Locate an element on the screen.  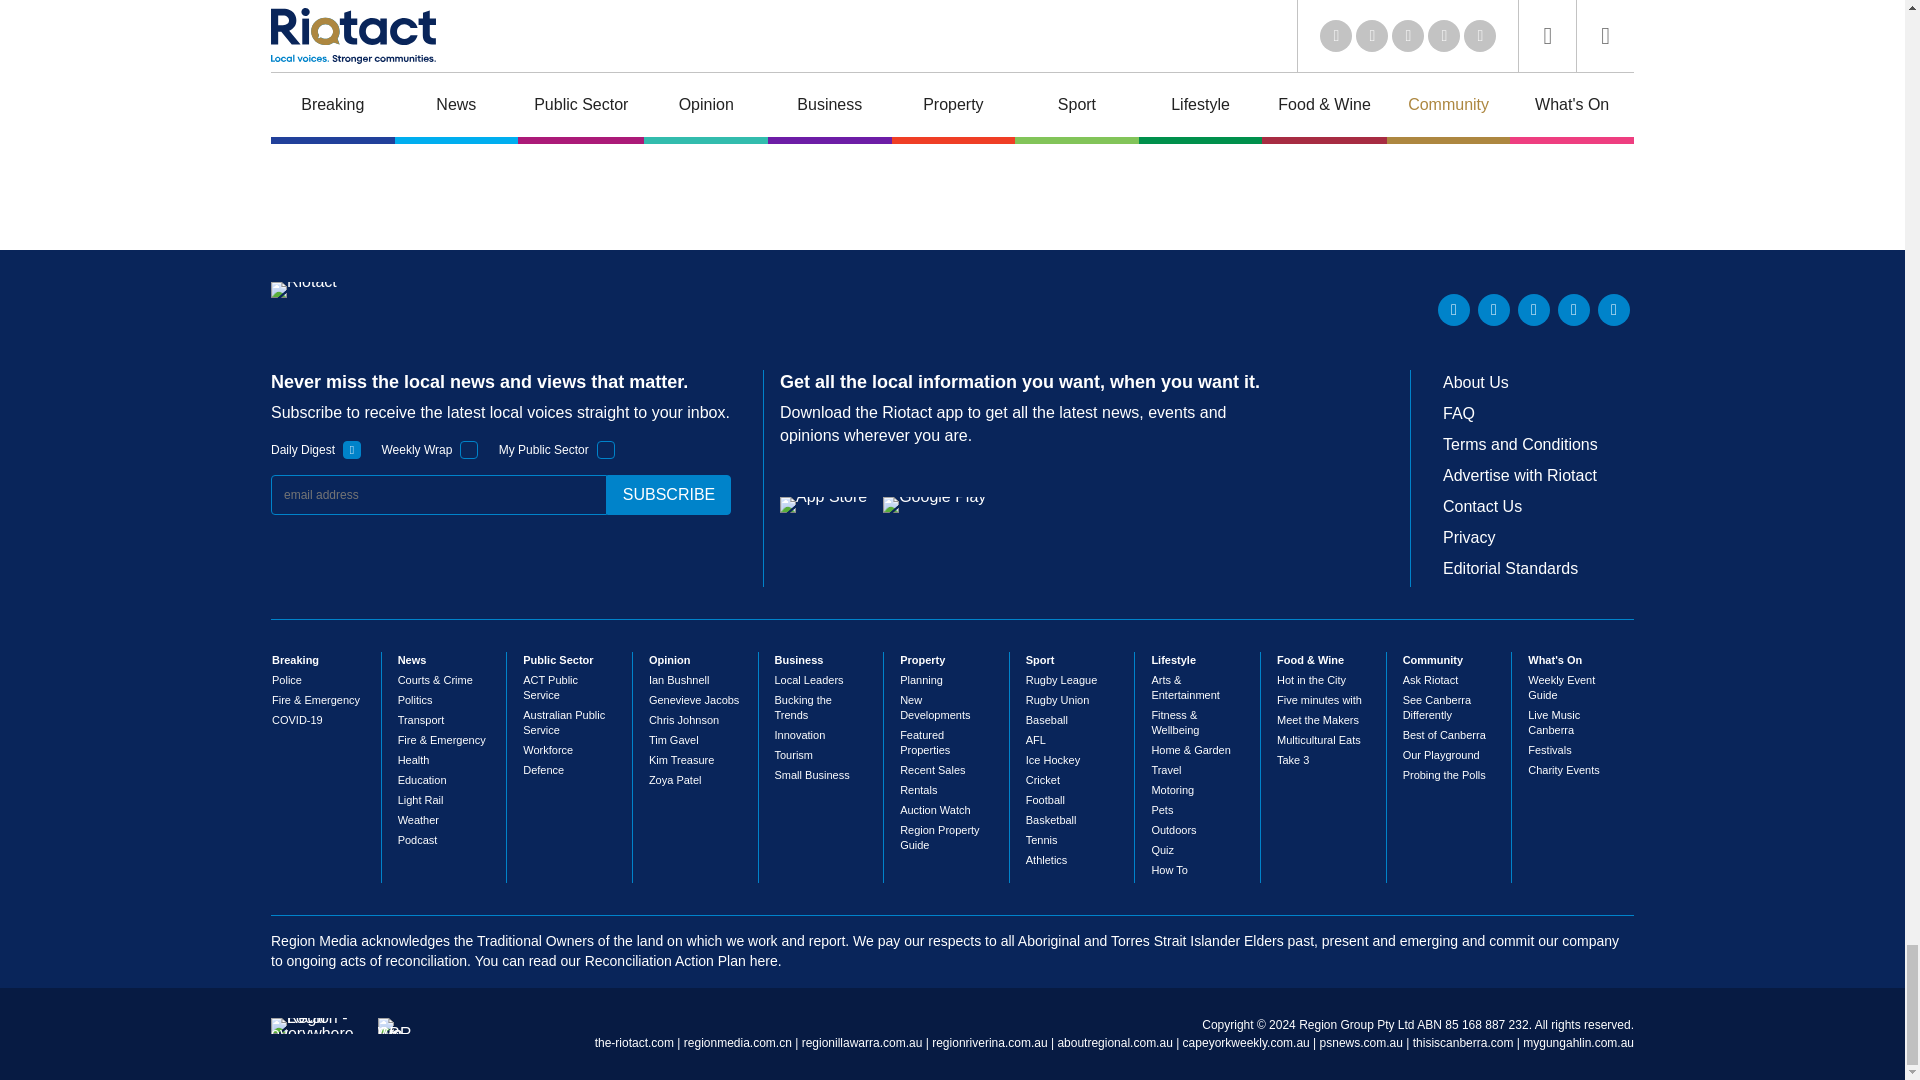
subscribe is located at coordinates (668, 495).